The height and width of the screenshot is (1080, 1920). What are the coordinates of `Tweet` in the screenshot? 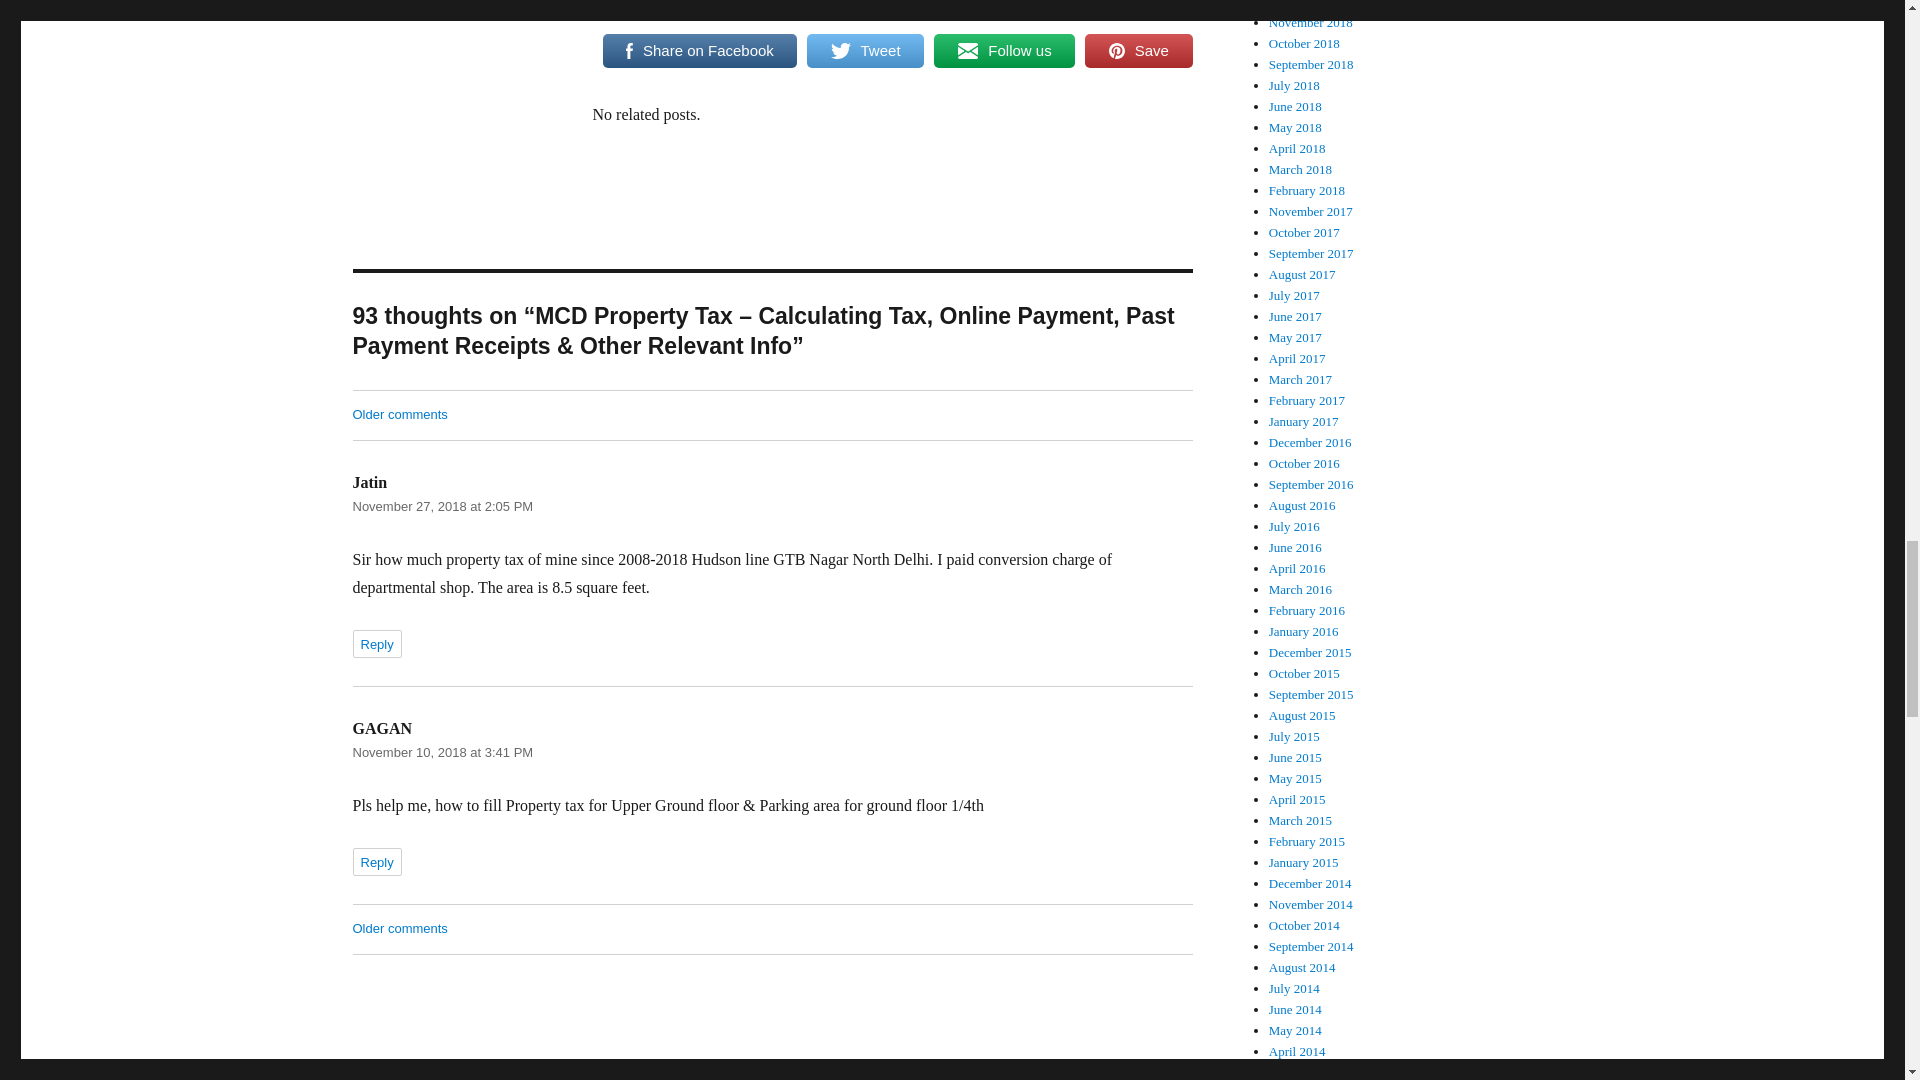 It's located at (864, 51).